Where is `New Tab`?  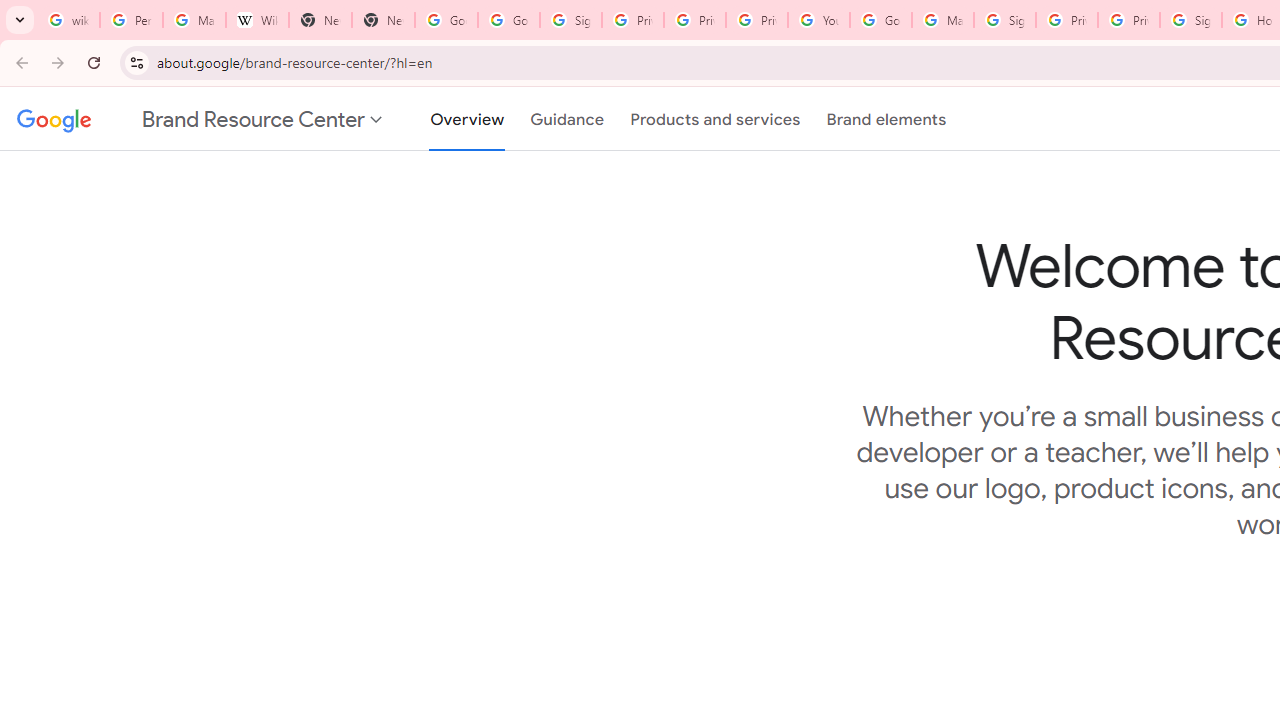 New Tab is located at coordinates (320, 20).